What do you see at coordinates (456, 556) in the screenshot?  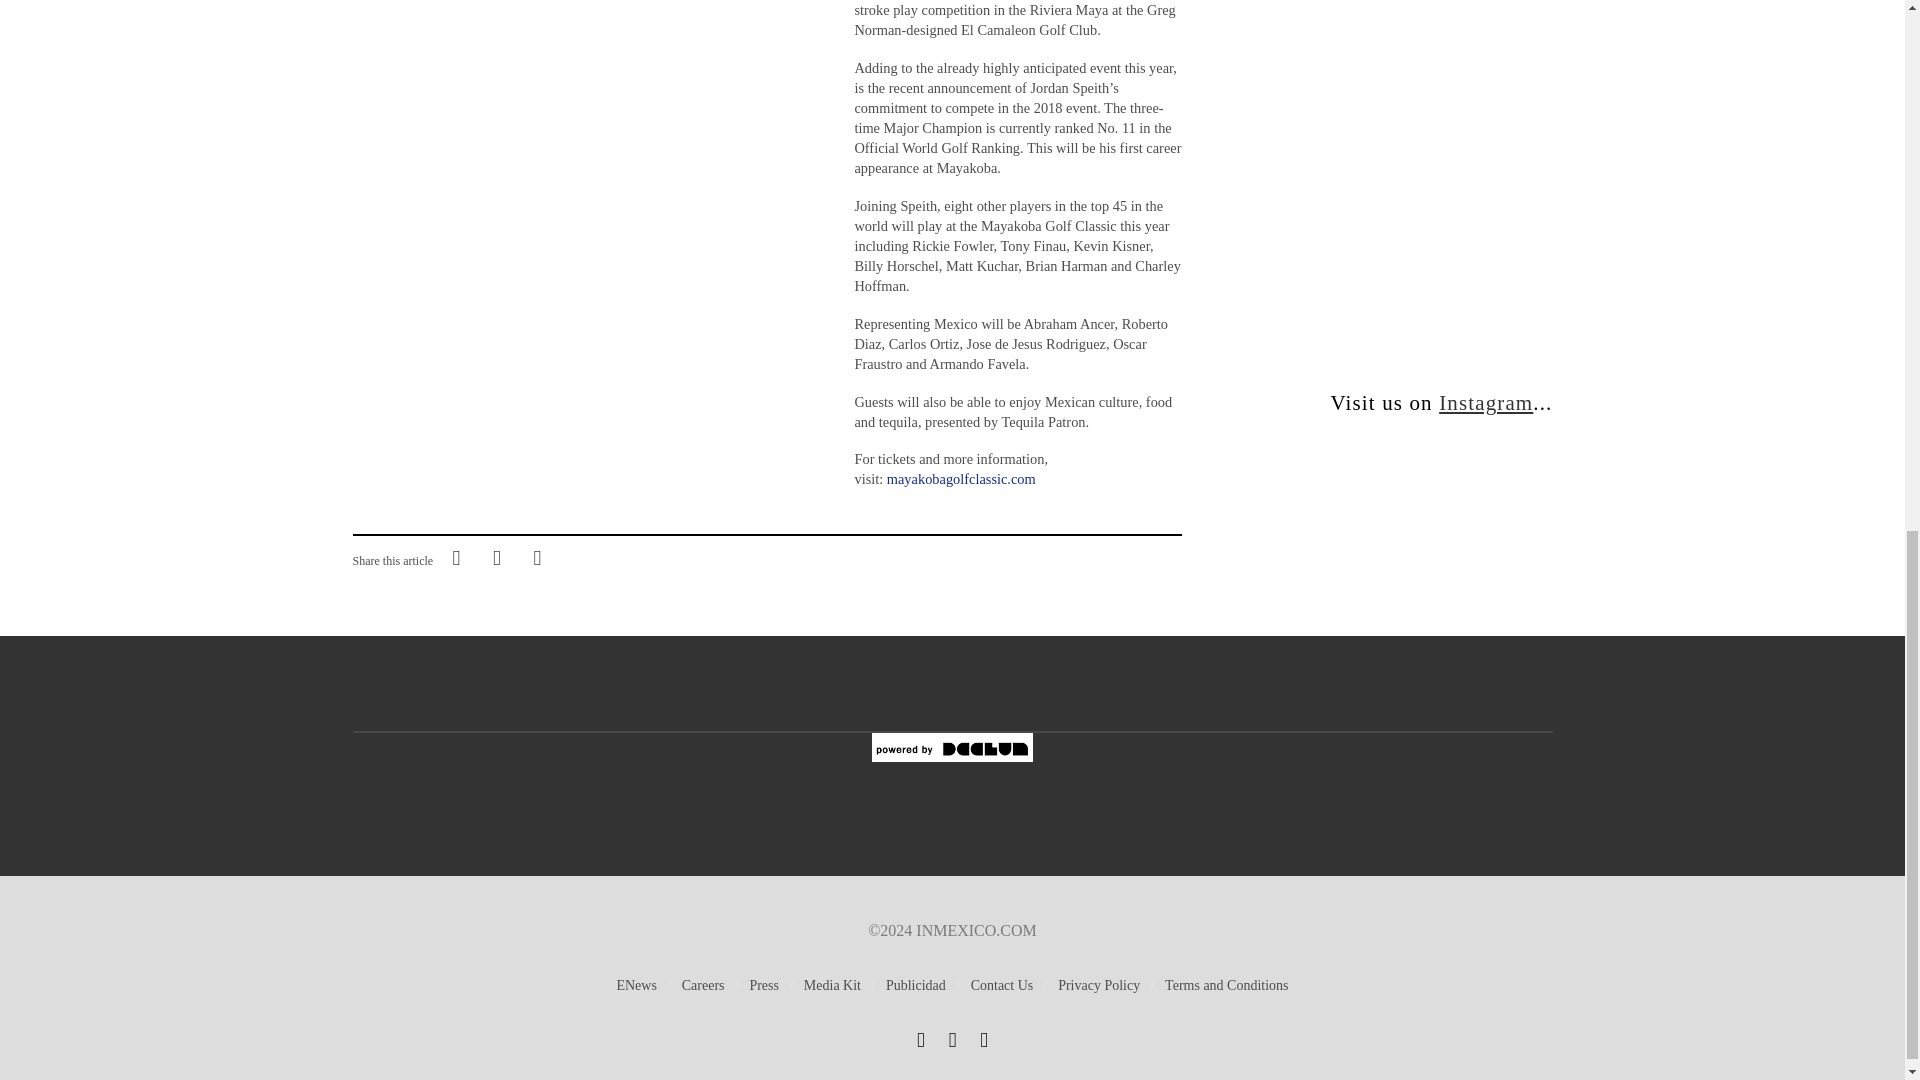 I see `Share on Facebook` at bounding box center [456, 556].